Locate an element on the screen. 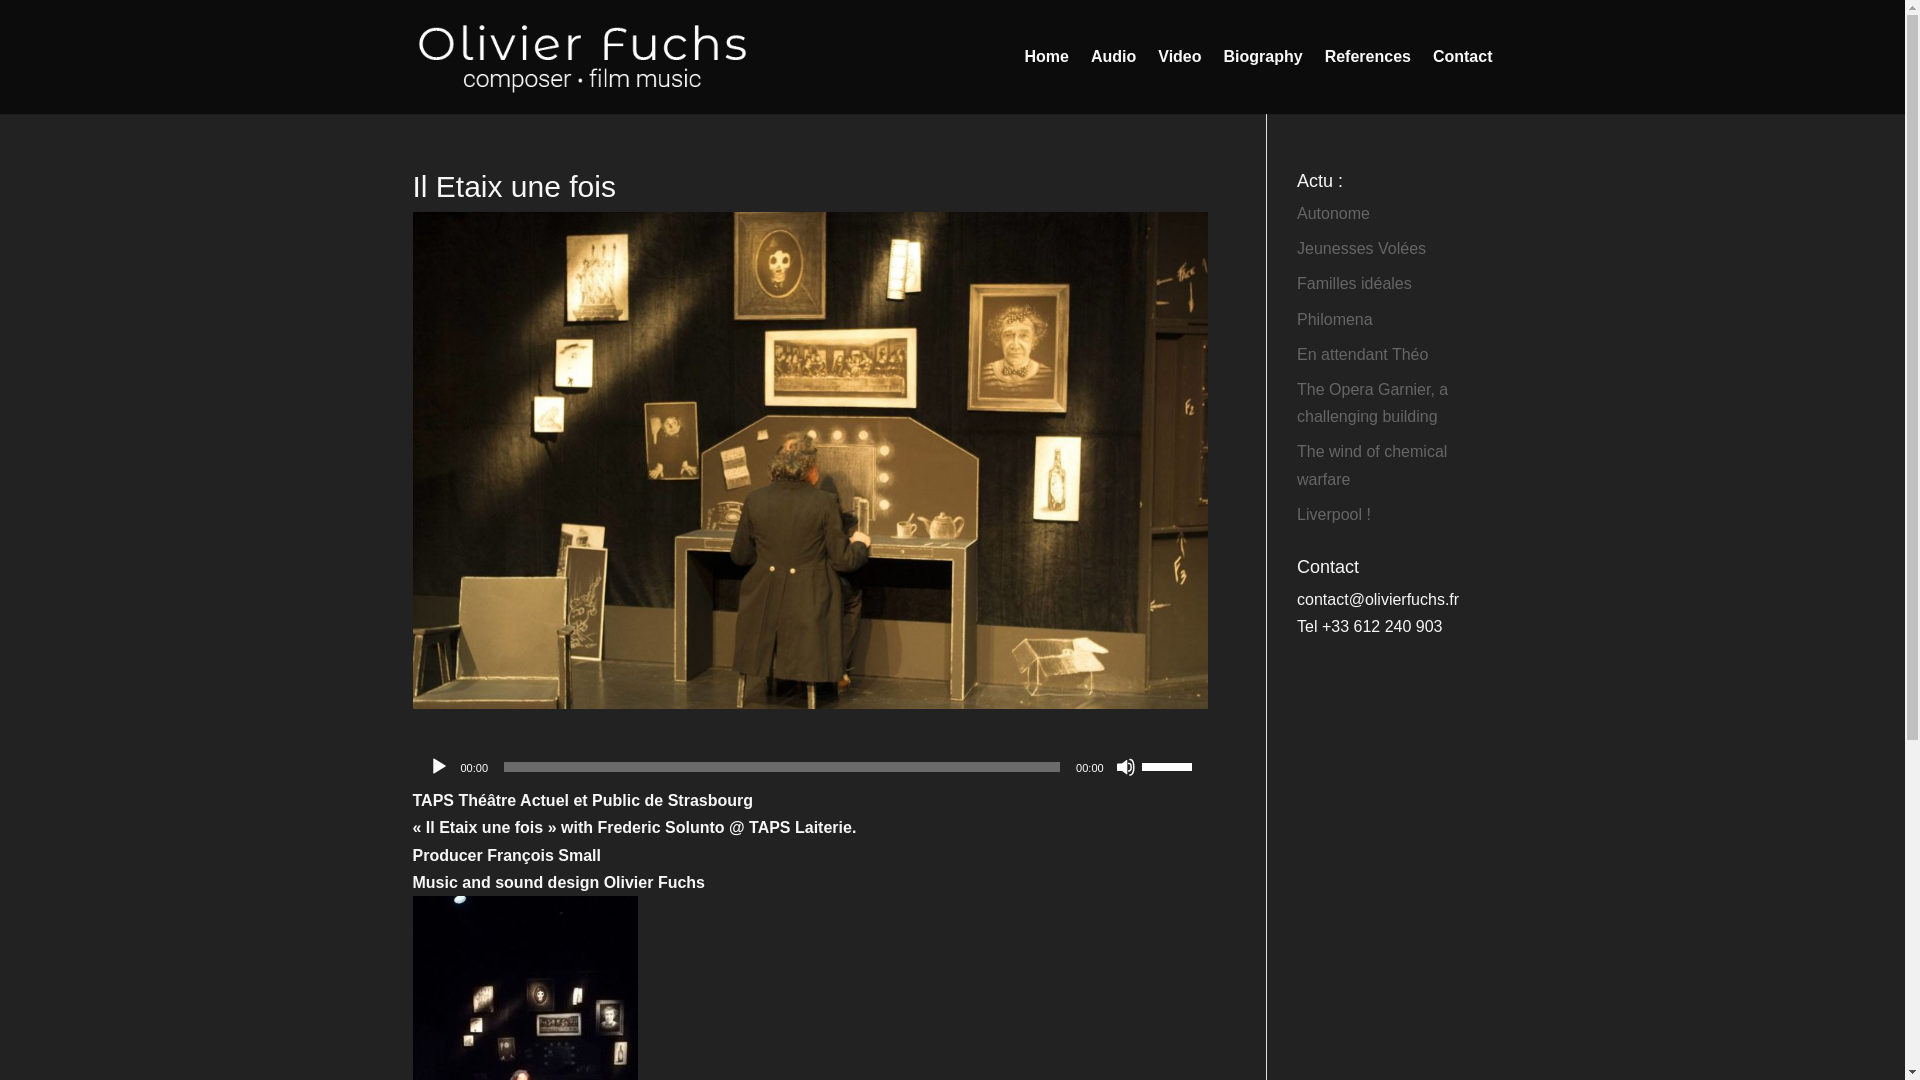 Image resolution: width=1920 pixels, height=1080 pixels. Biography is located at coordinates (1264, 82).